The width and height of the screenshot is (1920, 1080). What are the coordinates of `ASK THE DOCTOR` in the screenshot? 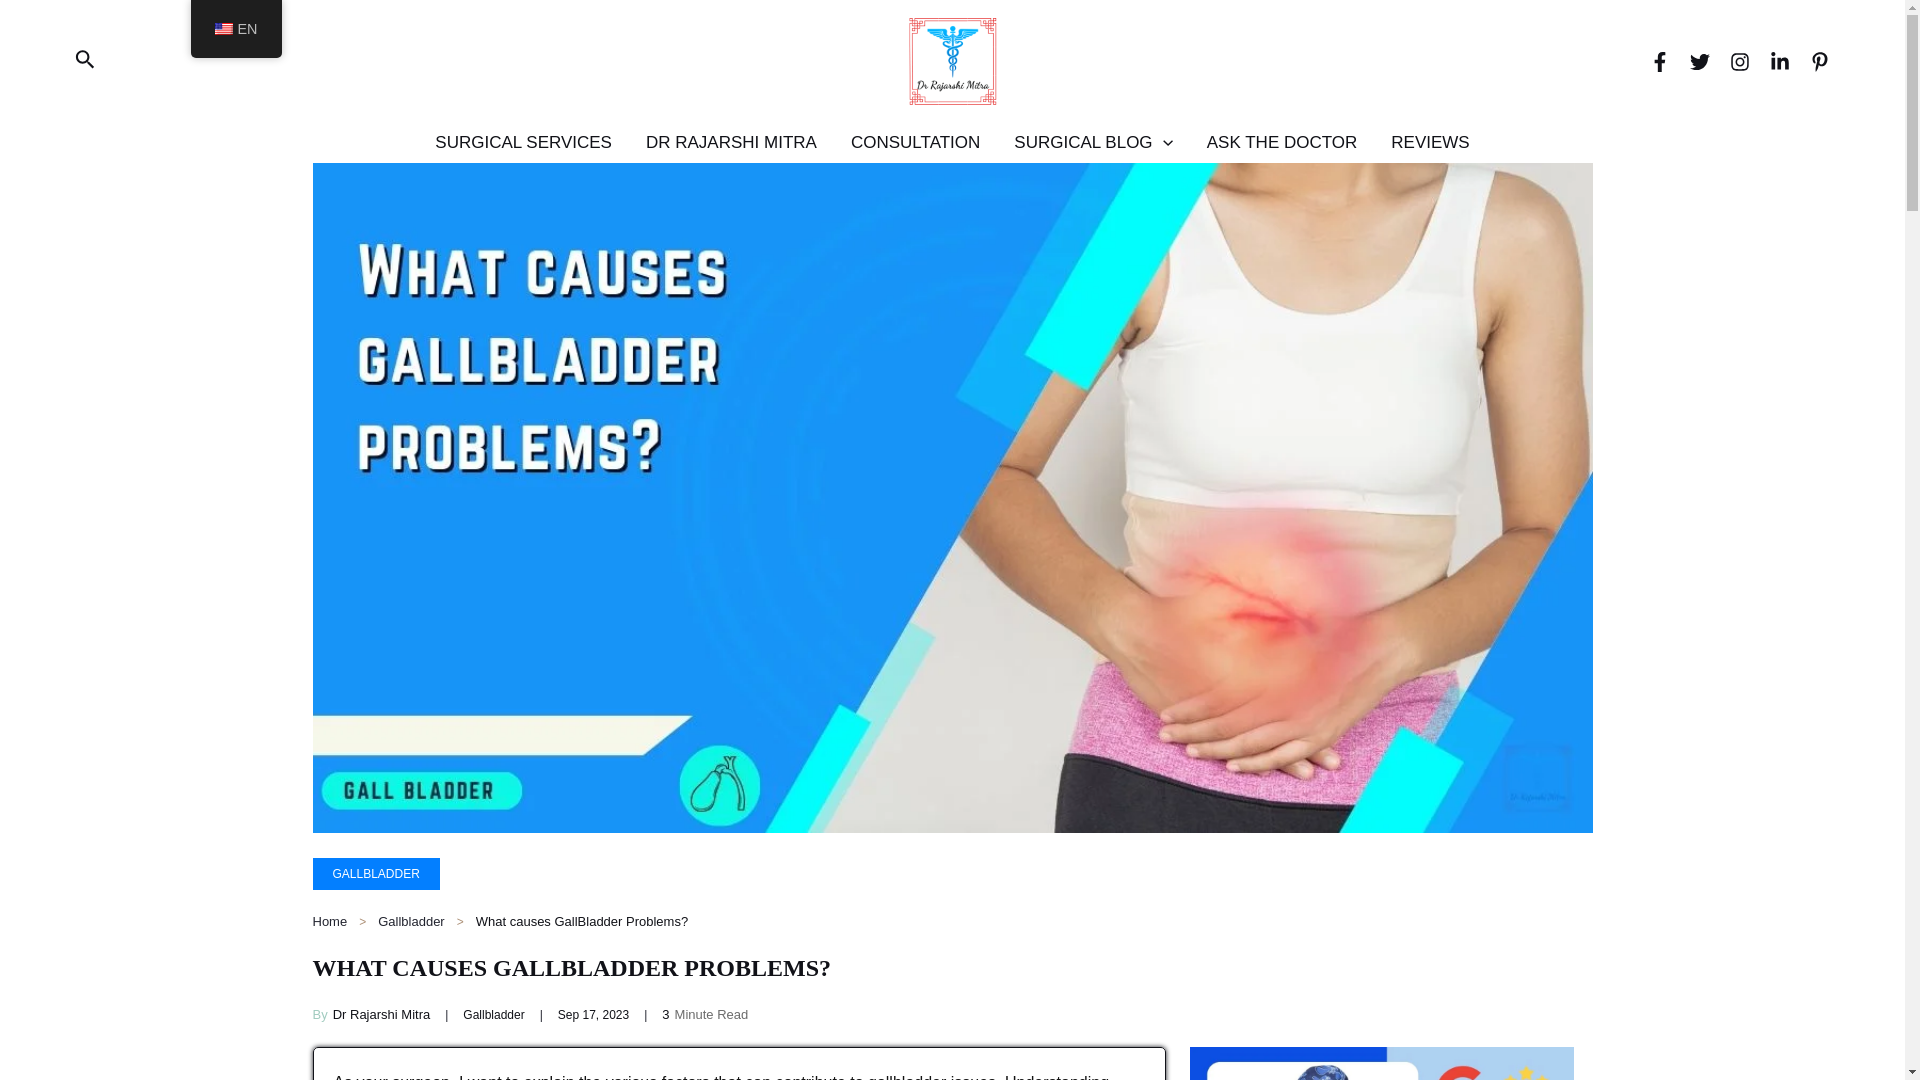 It's located at (1282, 143).